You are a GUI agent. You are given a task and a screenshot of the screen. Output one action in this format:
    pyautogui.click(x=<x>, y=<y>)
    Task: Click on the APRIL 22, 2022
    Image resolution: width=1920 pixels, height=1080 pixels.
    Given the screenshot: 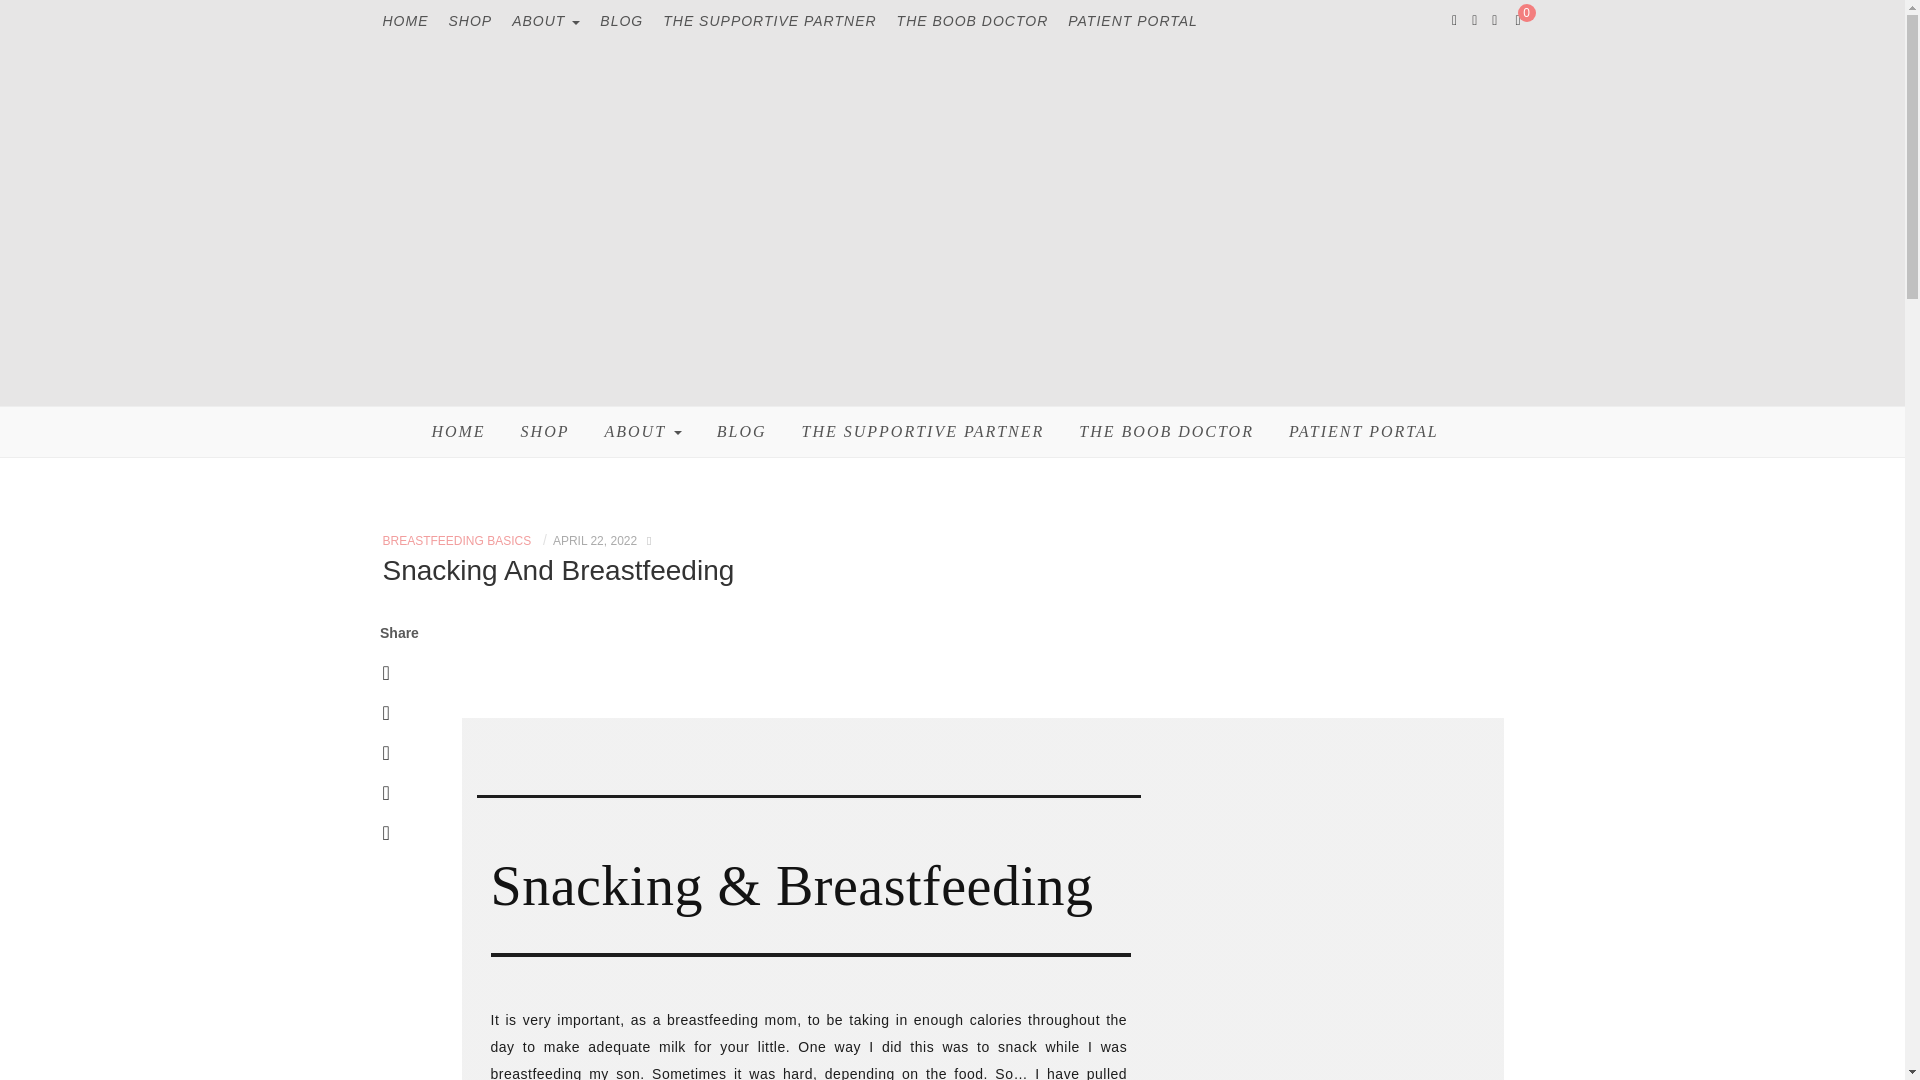 What is the action you would take?
    pyautogui.click(x=594, y=540)
    